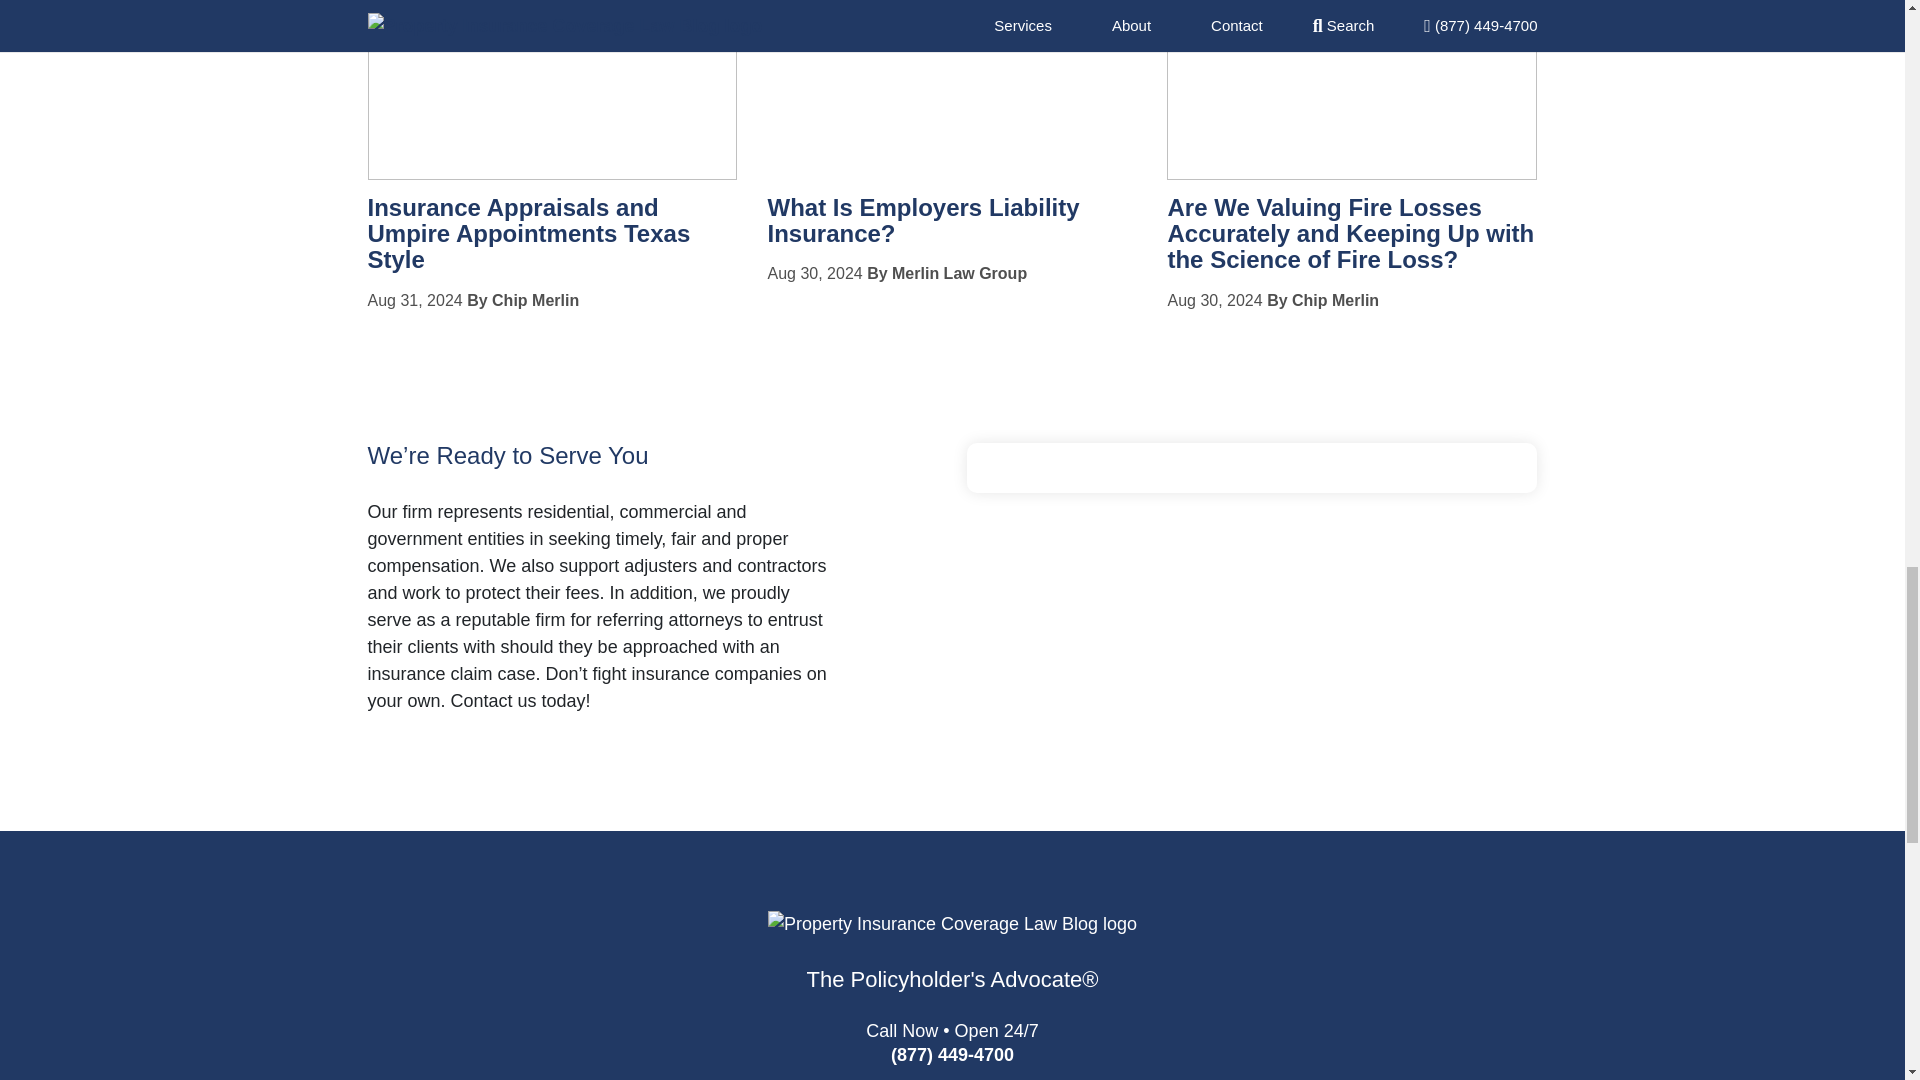 Image resolution: width=1920 pixels, height=1080 pixels. I want to click on By Chip Merlin, so click(522, 300).